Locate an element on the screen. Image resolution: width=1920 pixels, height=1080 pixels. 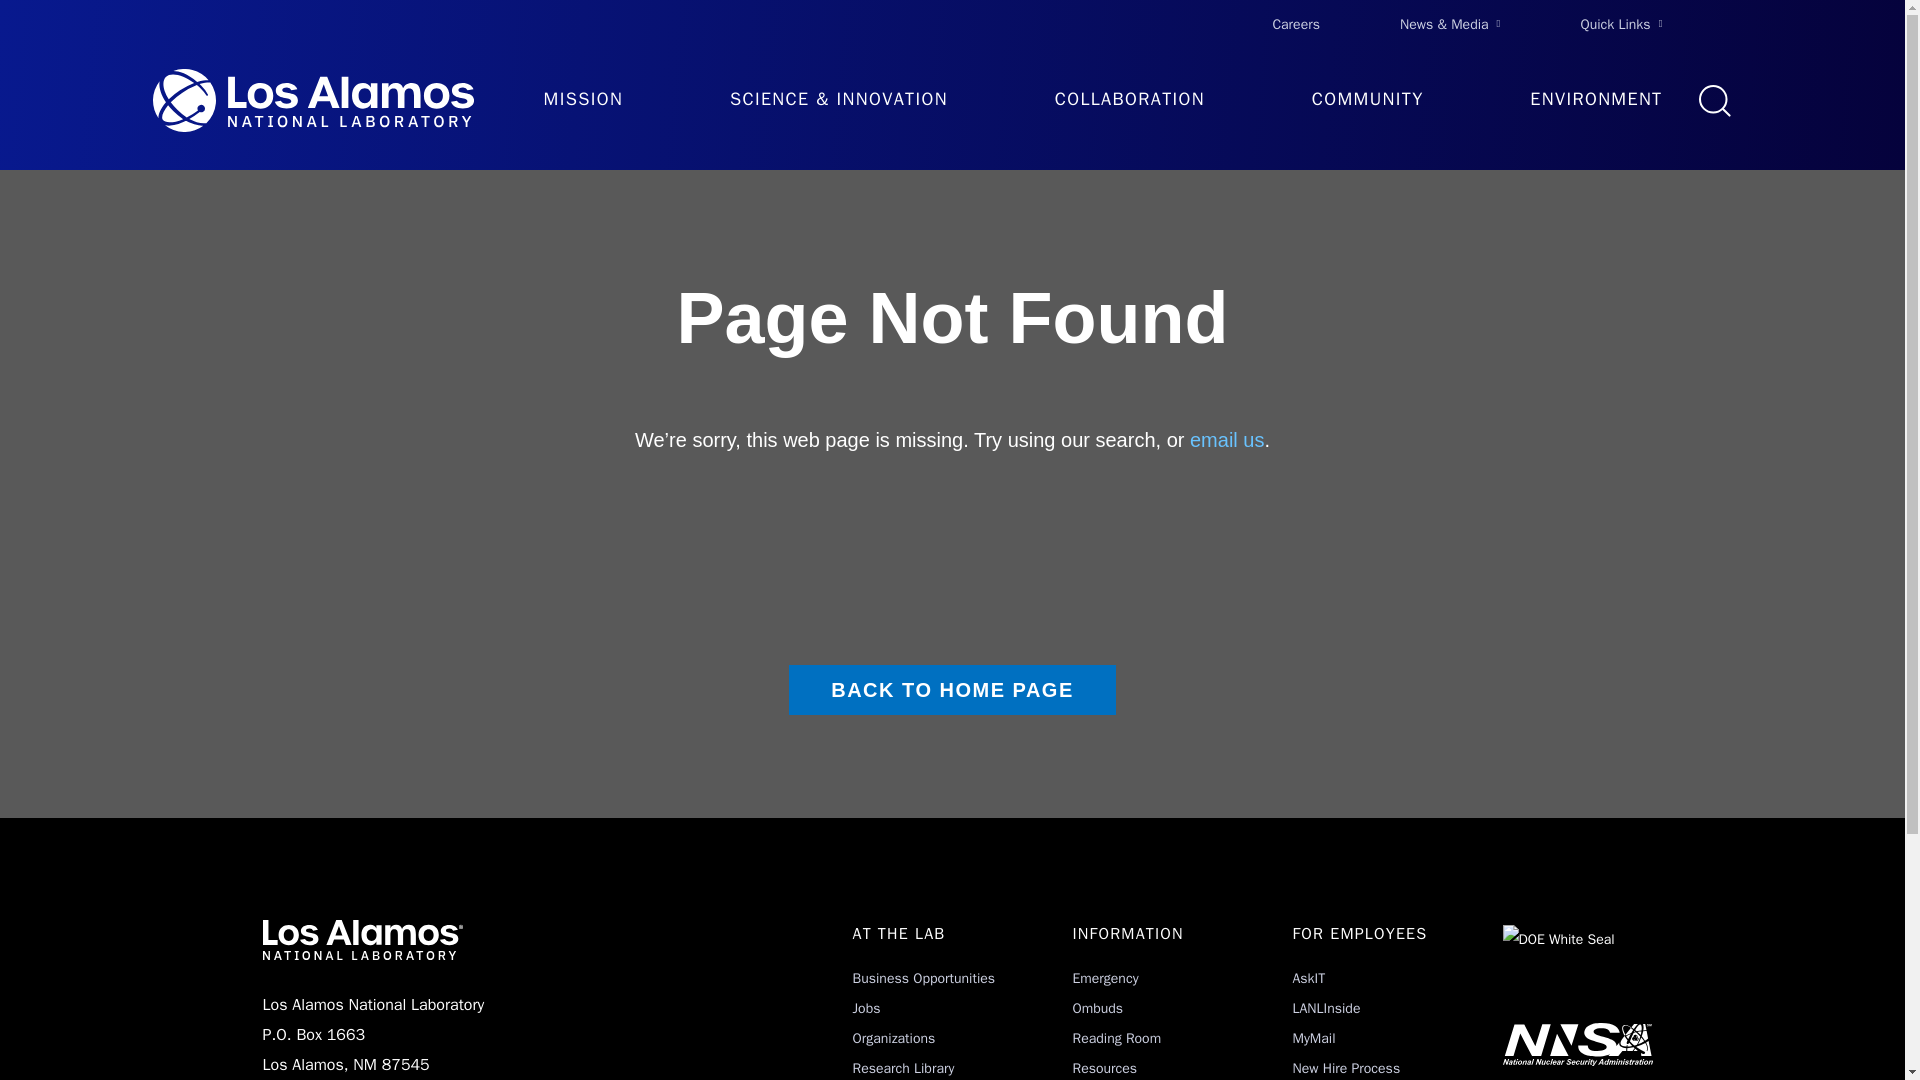
Careers is located at coordinates (1296, 24).